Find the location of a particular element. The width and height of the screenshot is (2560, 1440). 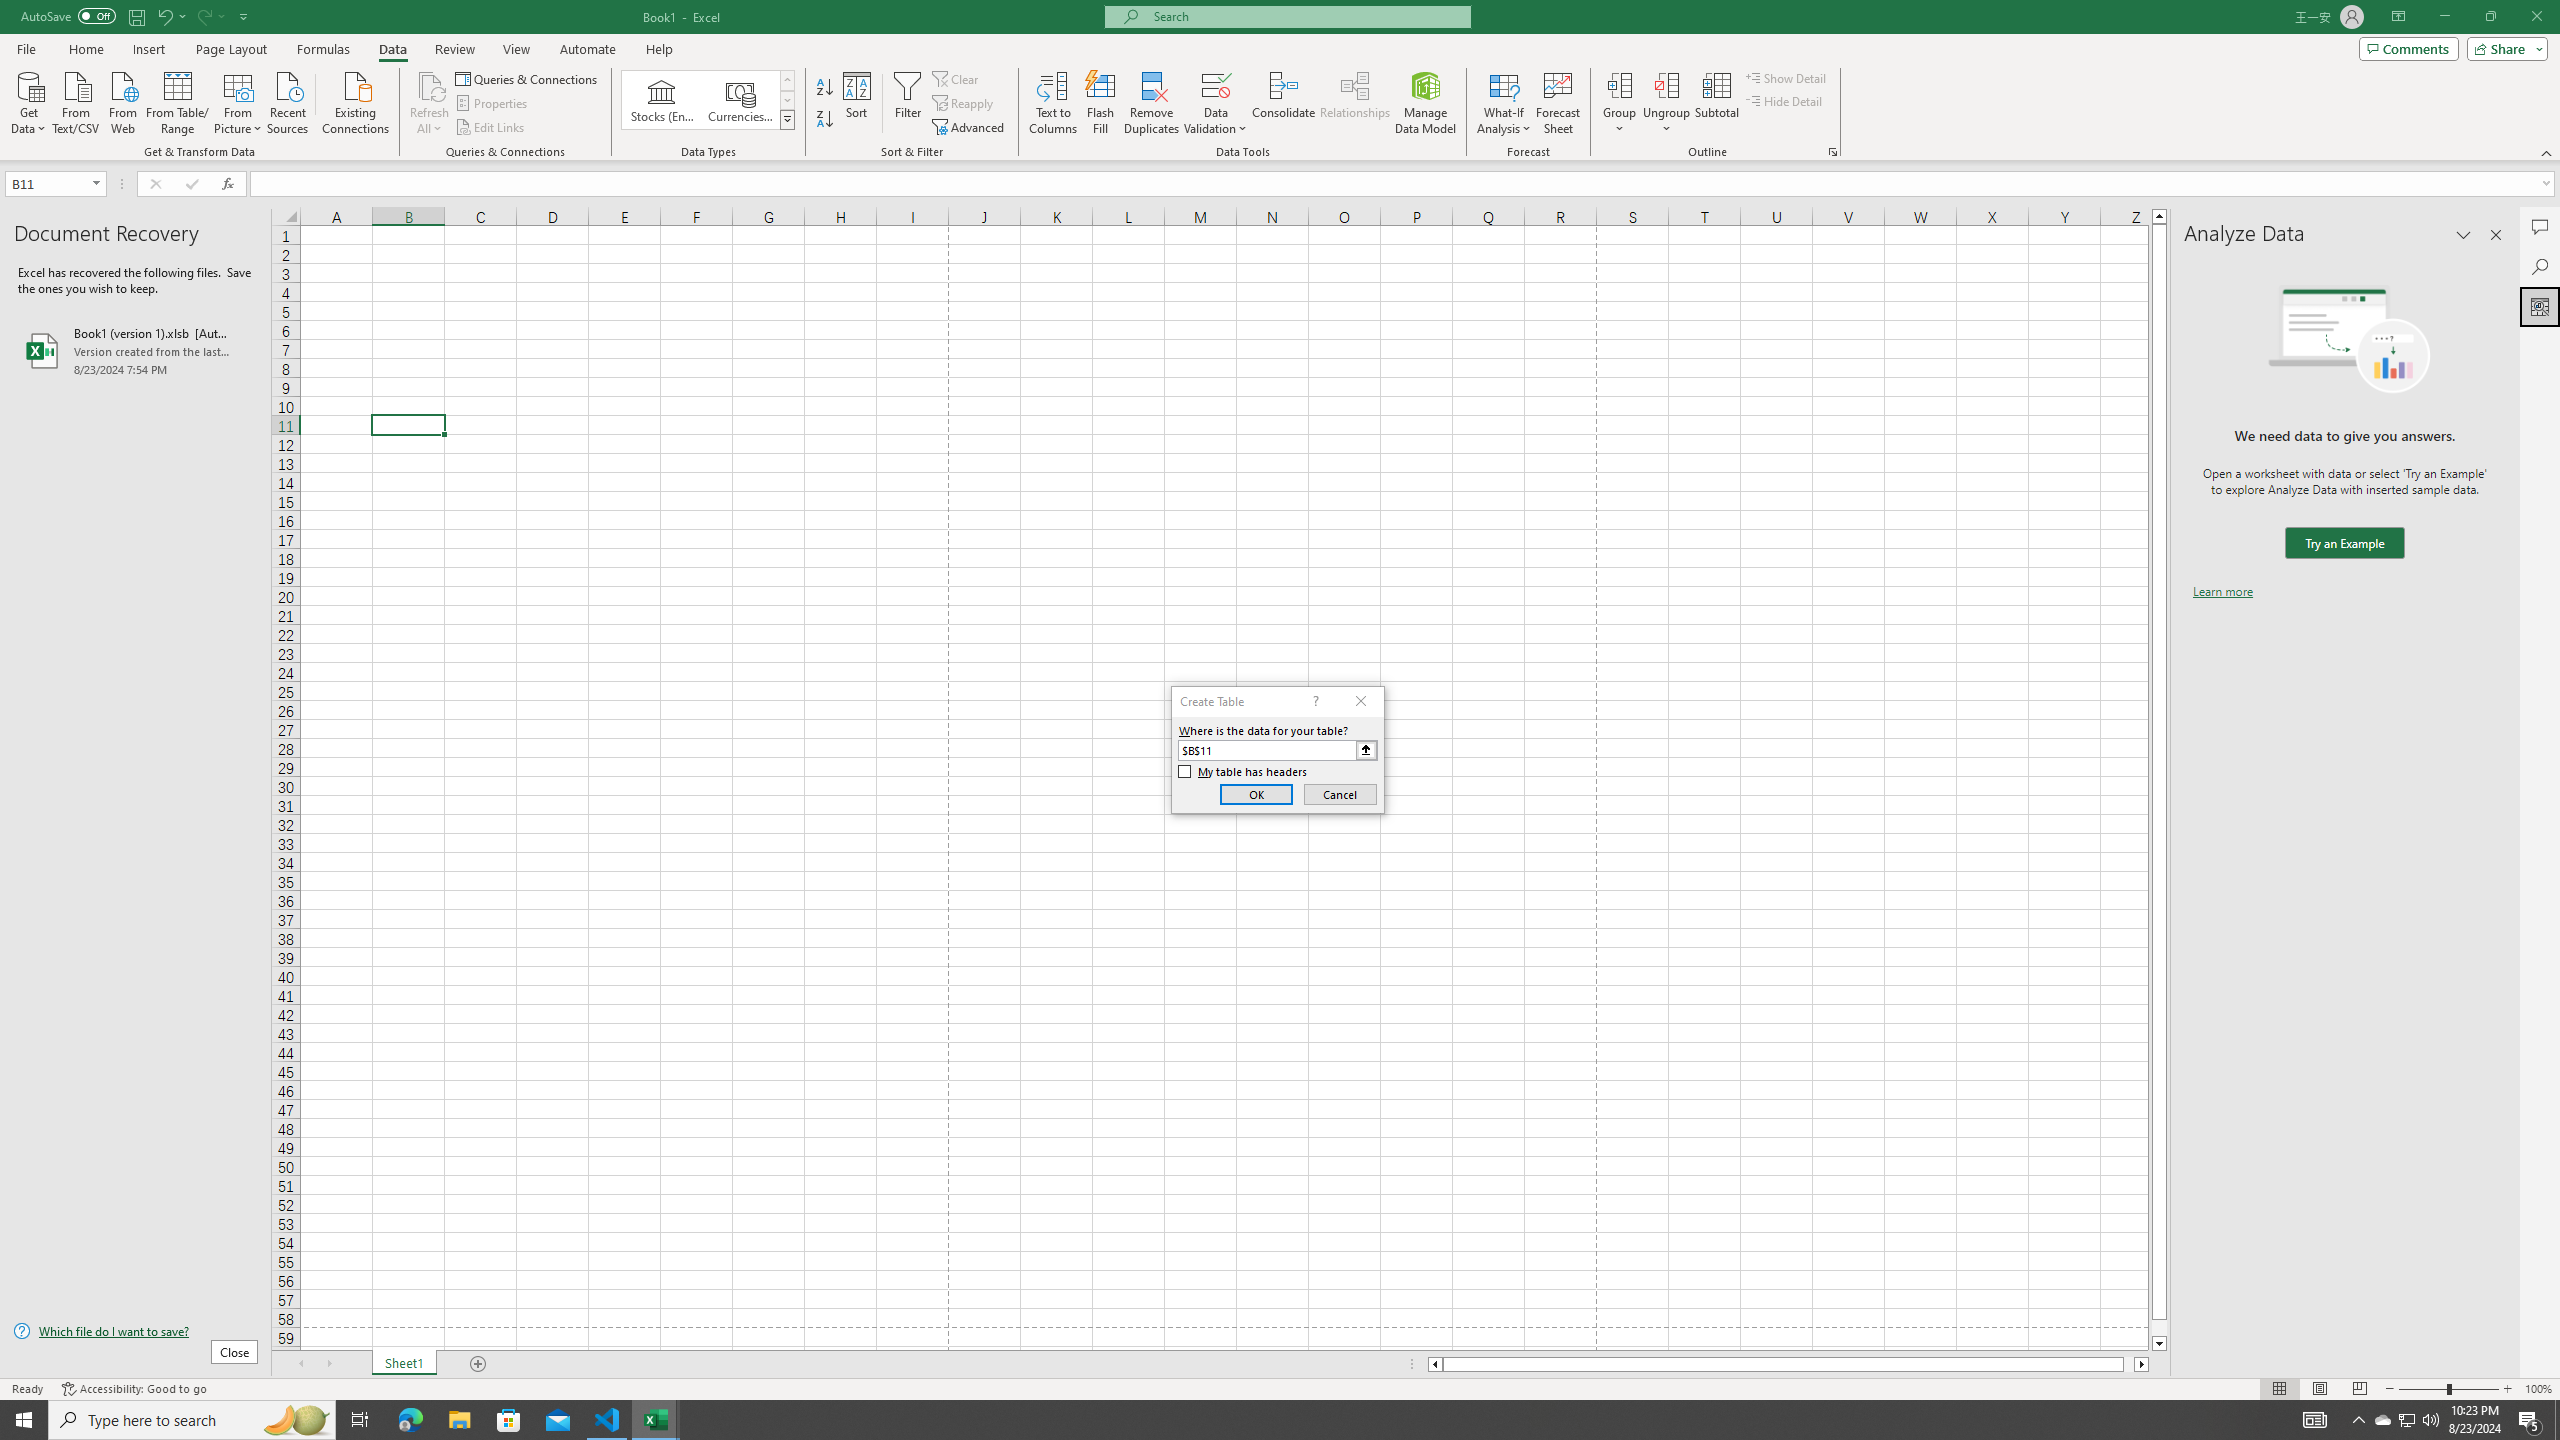

Sort A to Z is located at coordinates (826, 88).